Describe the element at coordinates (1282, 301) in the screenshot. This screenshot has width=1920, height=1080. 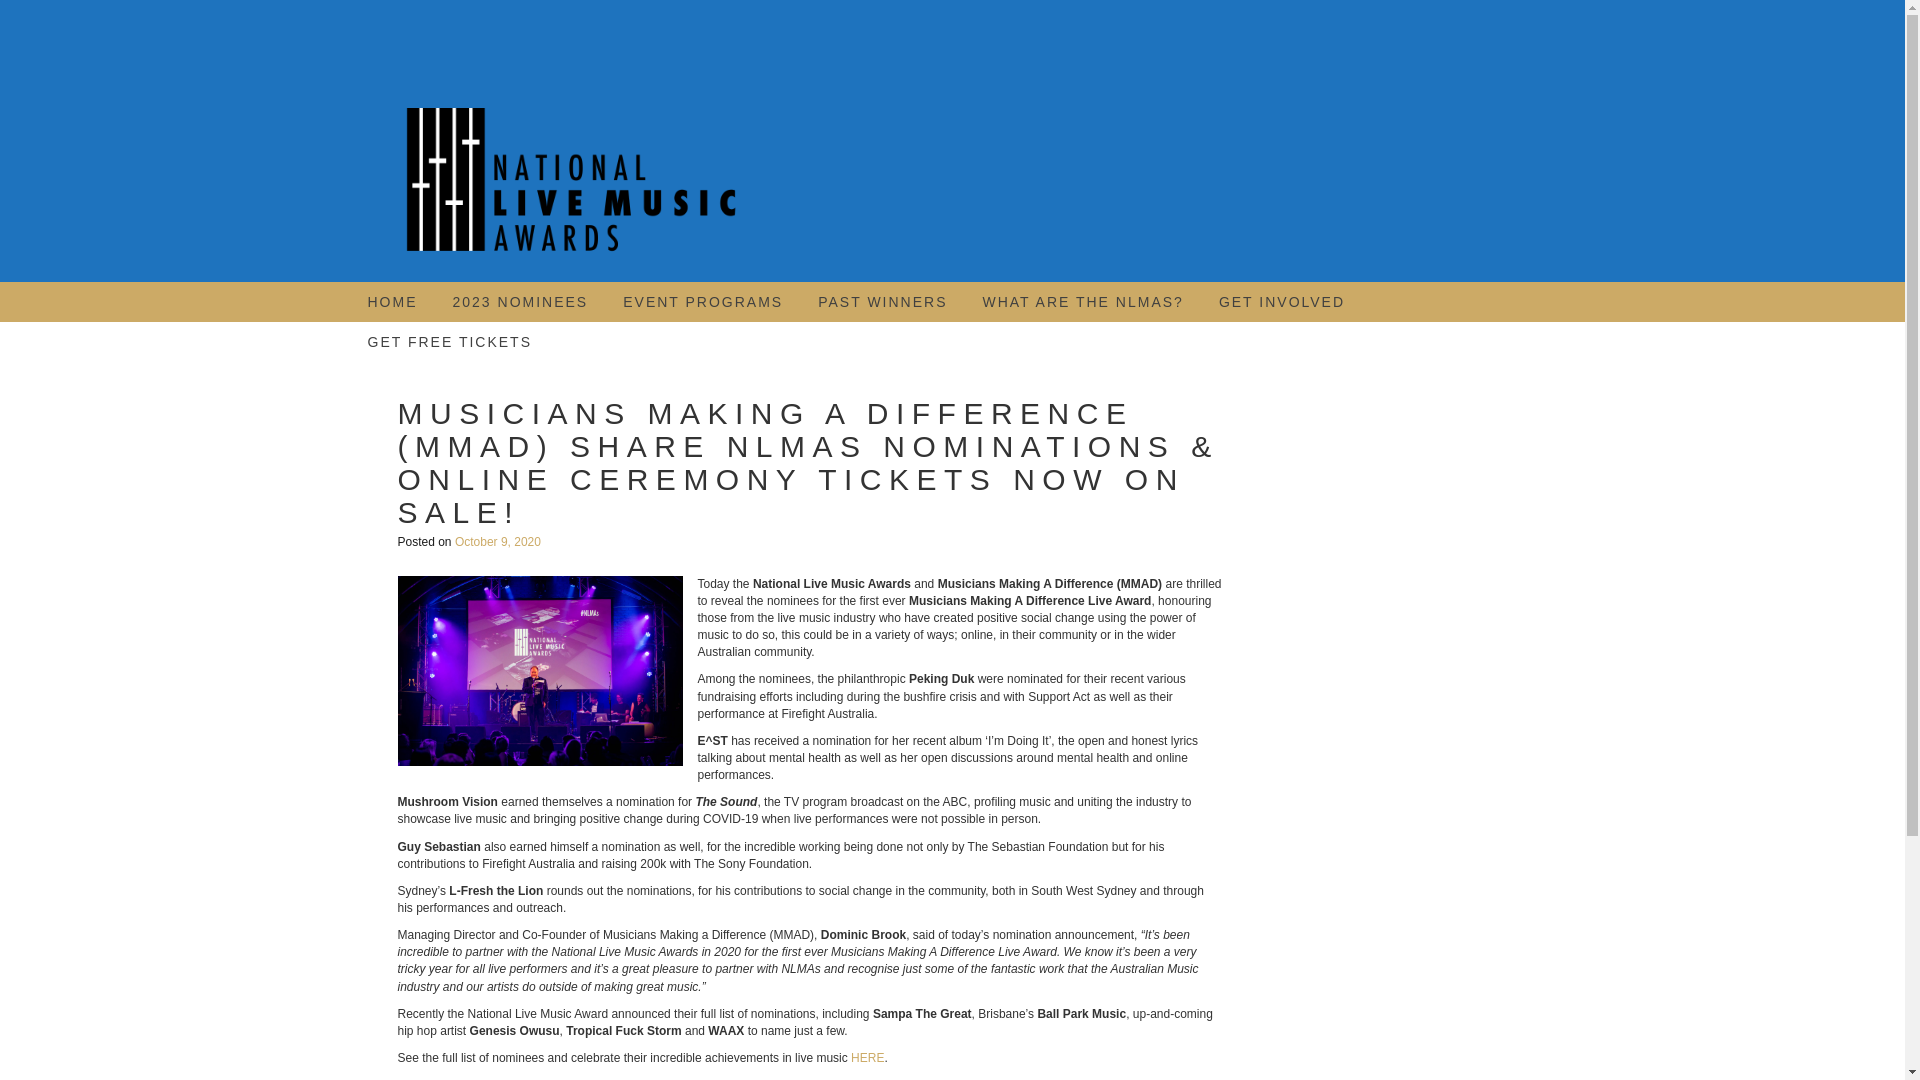
I see `GET INVOLVED` at that location.